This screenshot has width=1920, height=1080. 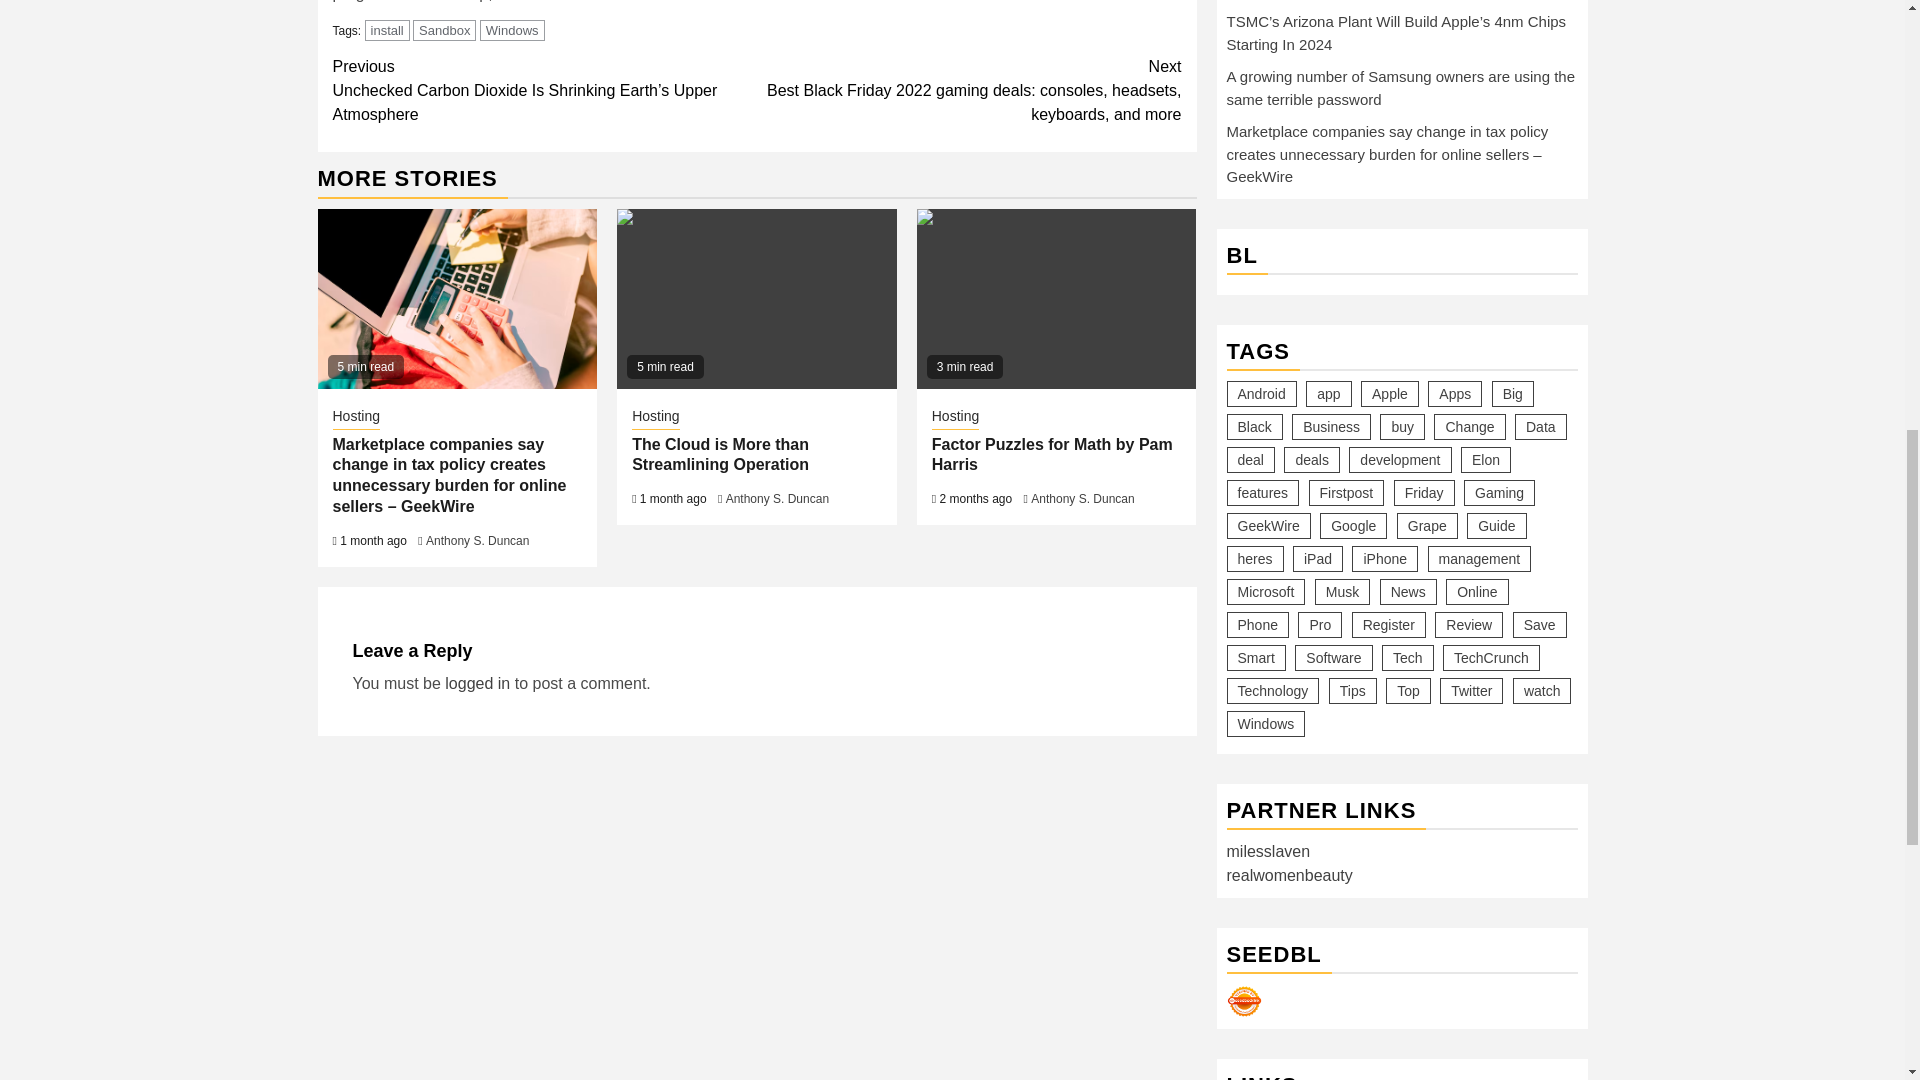 I want to click on Hosting, so click(x=355, y=418).